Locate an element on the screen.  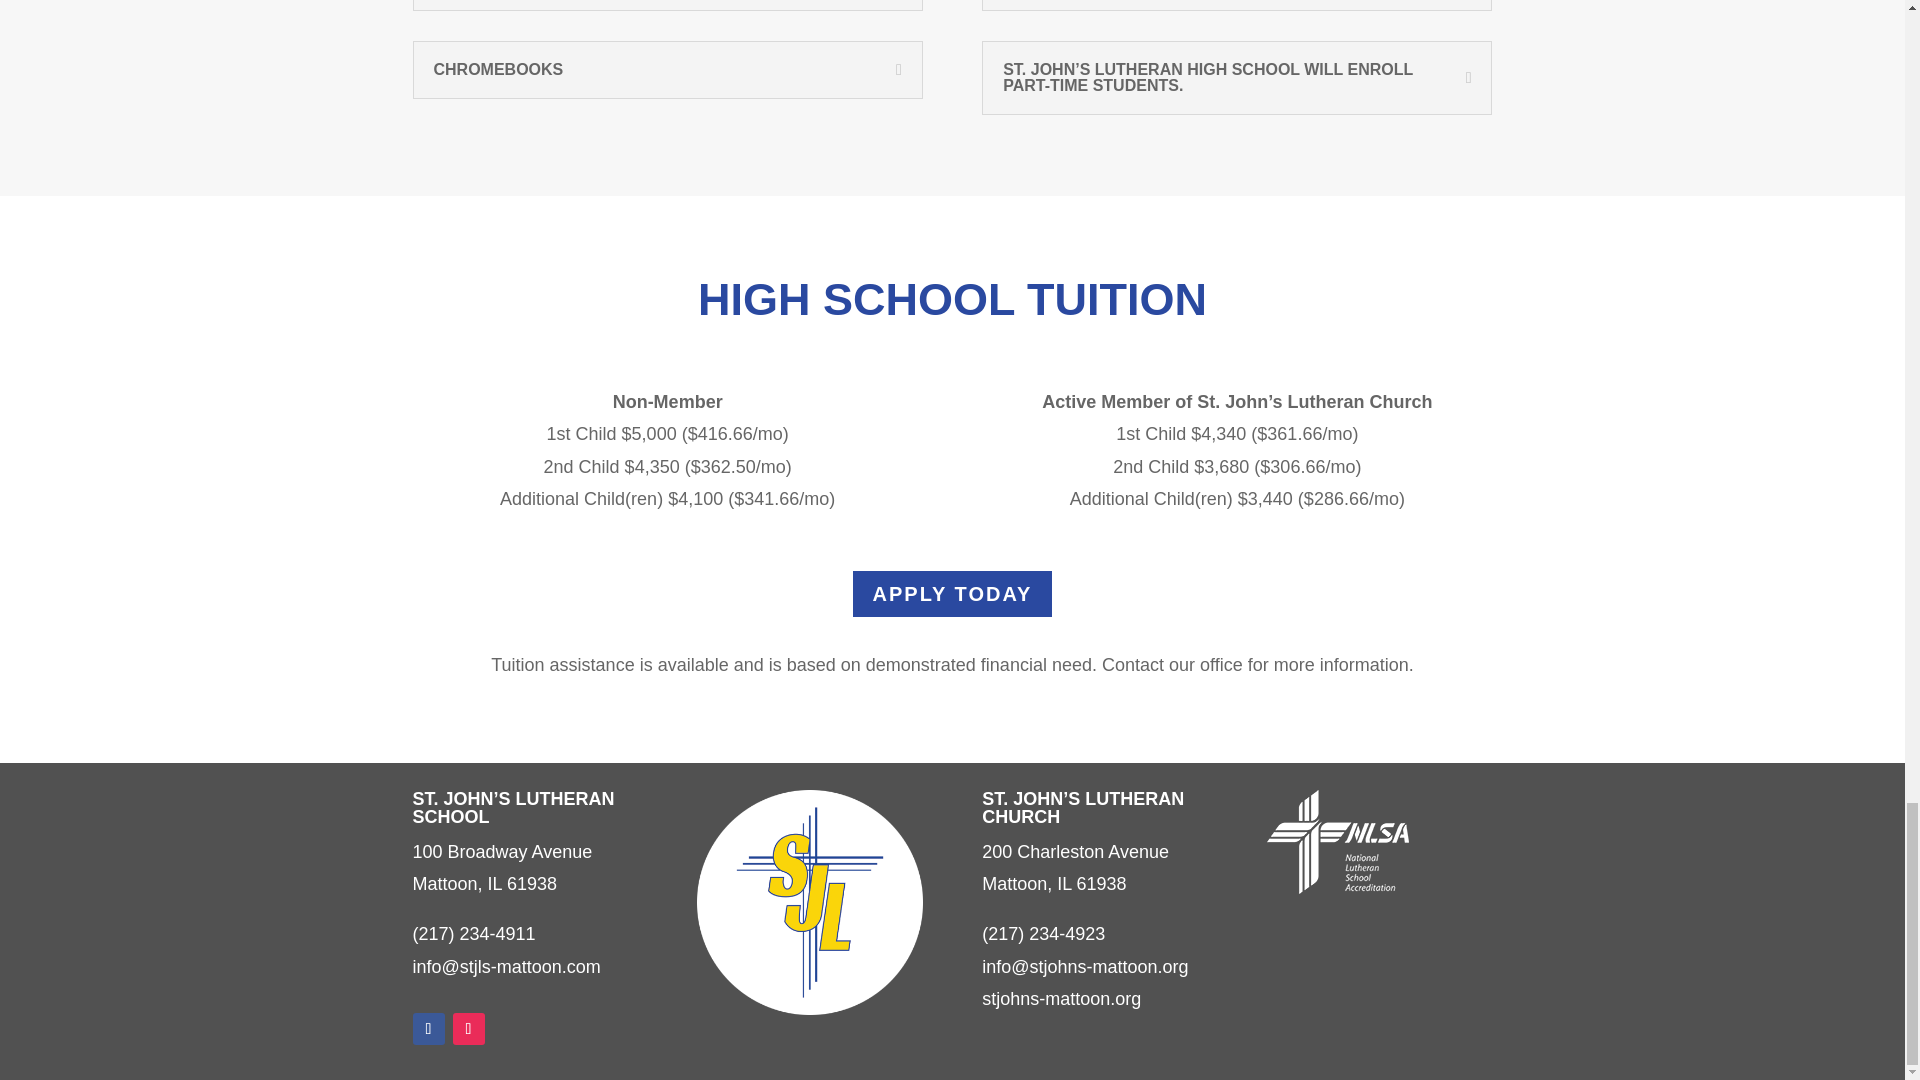
Follow on Instagram is located at coordinates (467, 1029).